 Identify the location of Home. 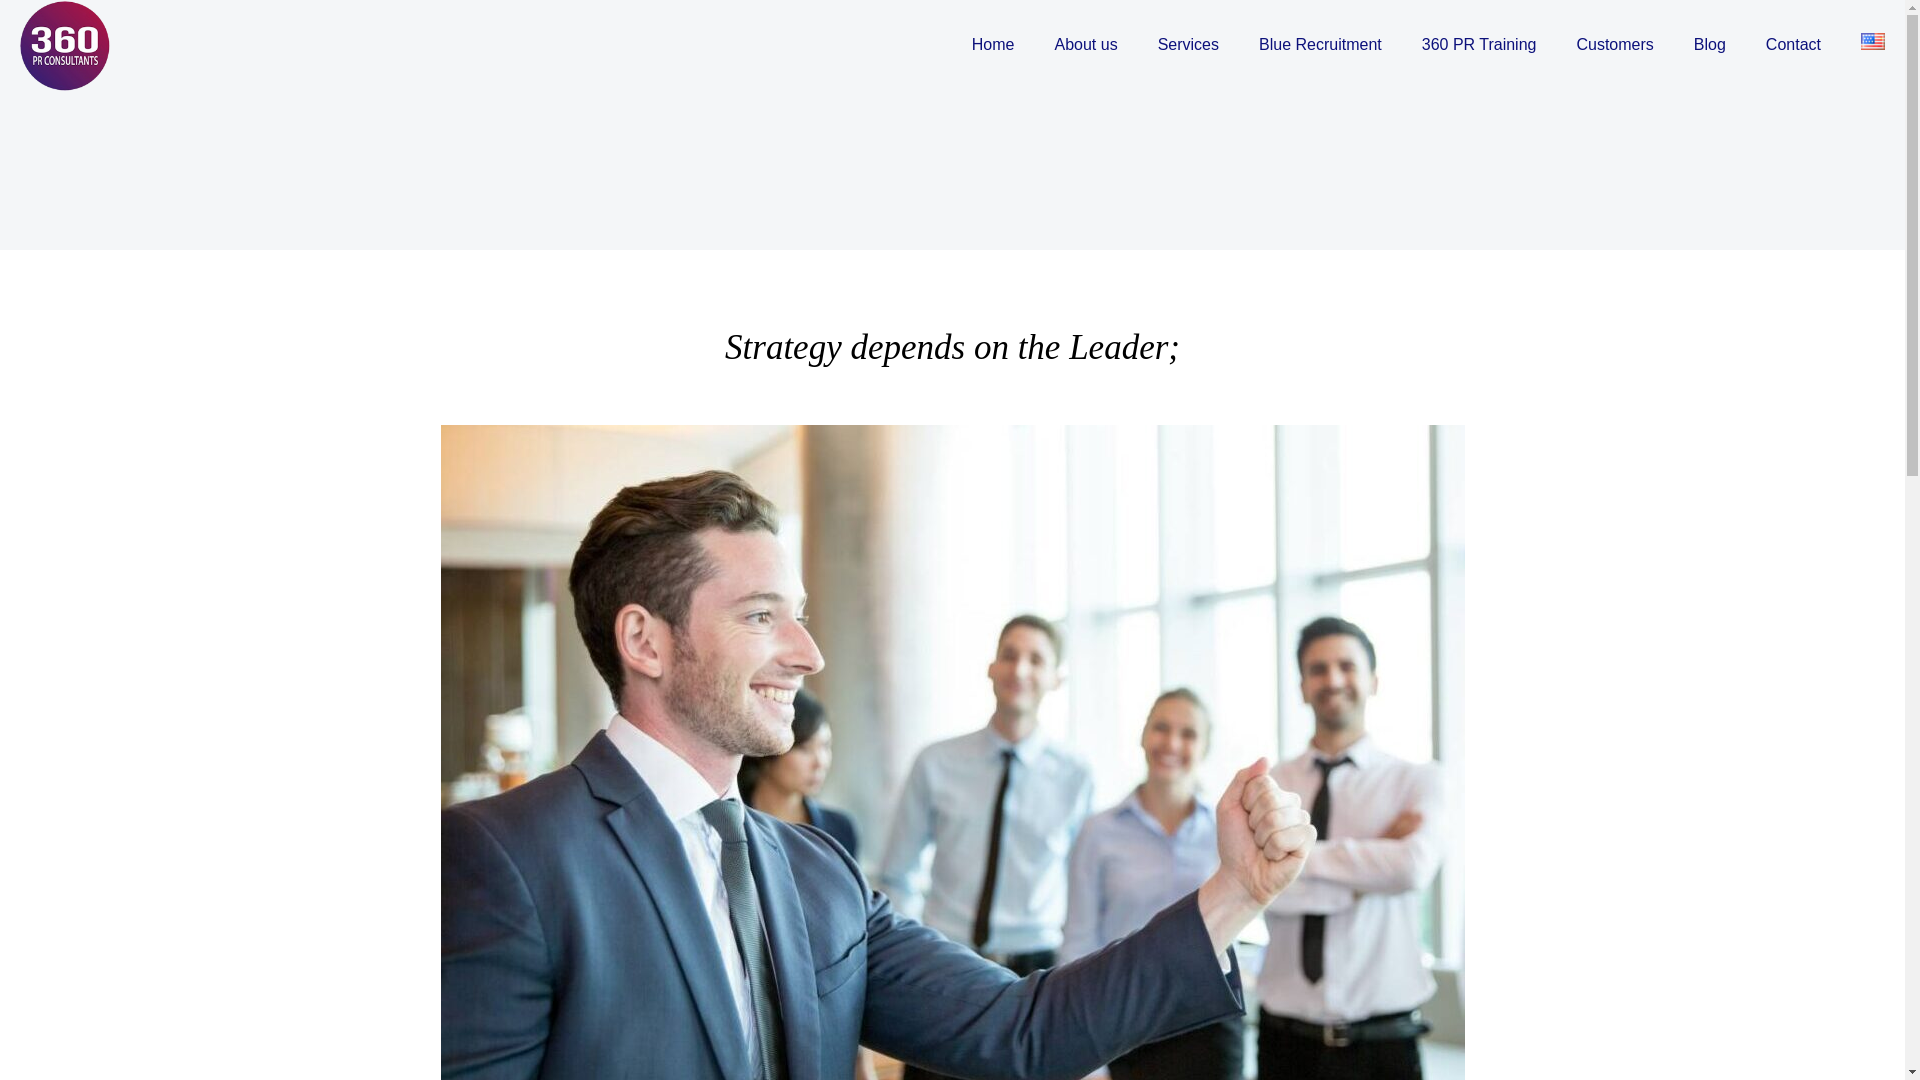
(993, 44).